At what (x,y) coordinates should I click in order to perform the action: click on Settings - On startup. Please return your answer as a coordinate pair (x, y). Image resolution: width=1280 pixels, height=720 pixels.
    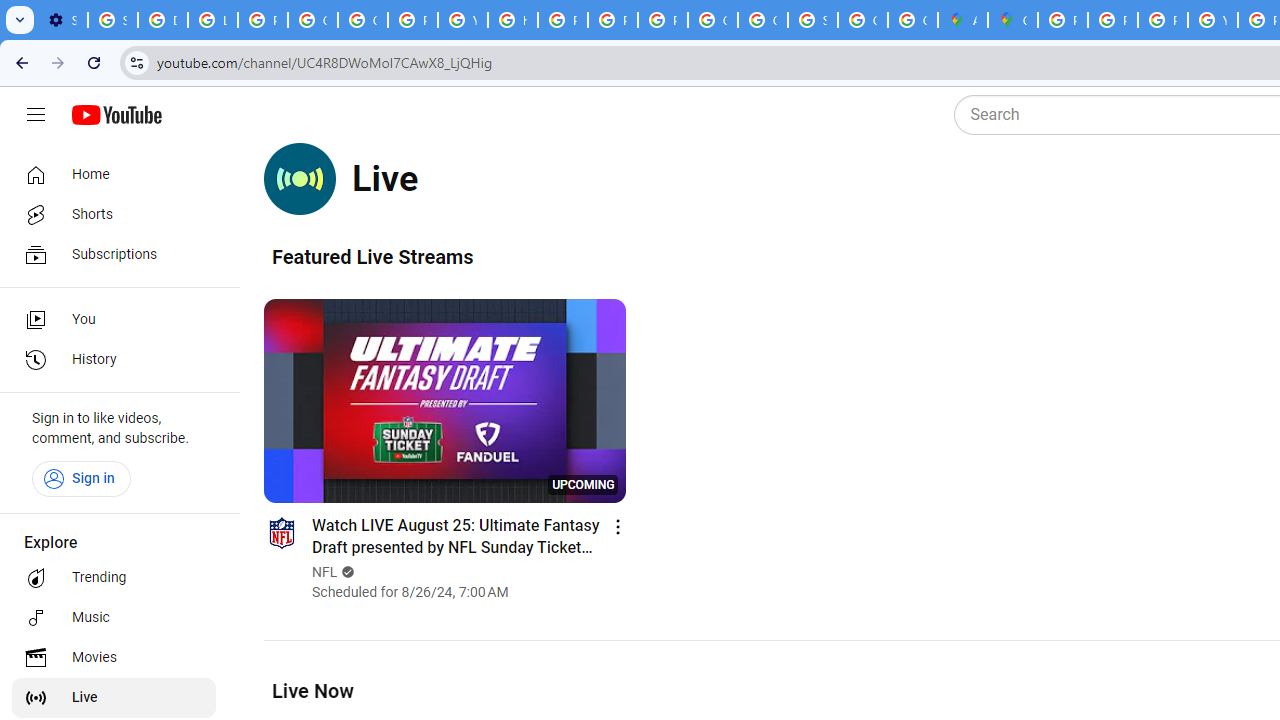
    Looking at the image, I should click on (62, 20).